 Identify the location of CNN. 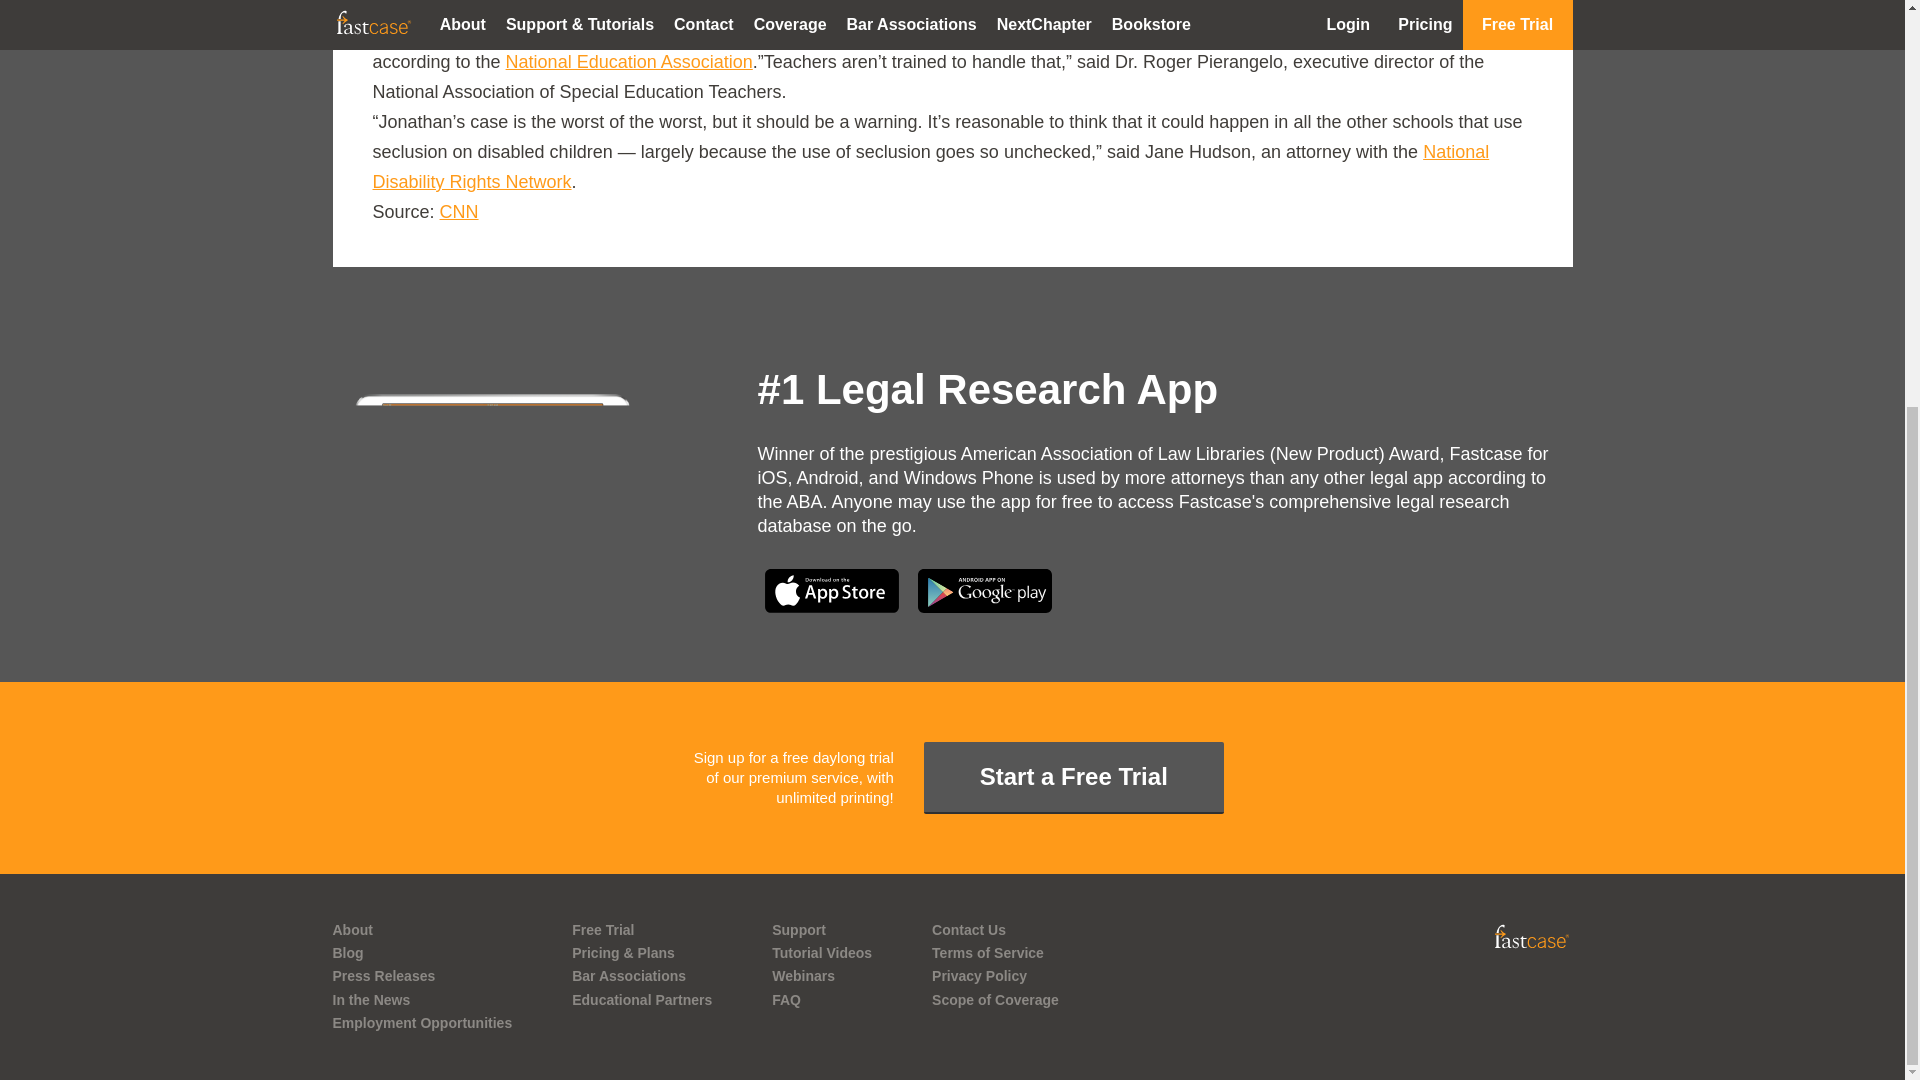
(458, 212).